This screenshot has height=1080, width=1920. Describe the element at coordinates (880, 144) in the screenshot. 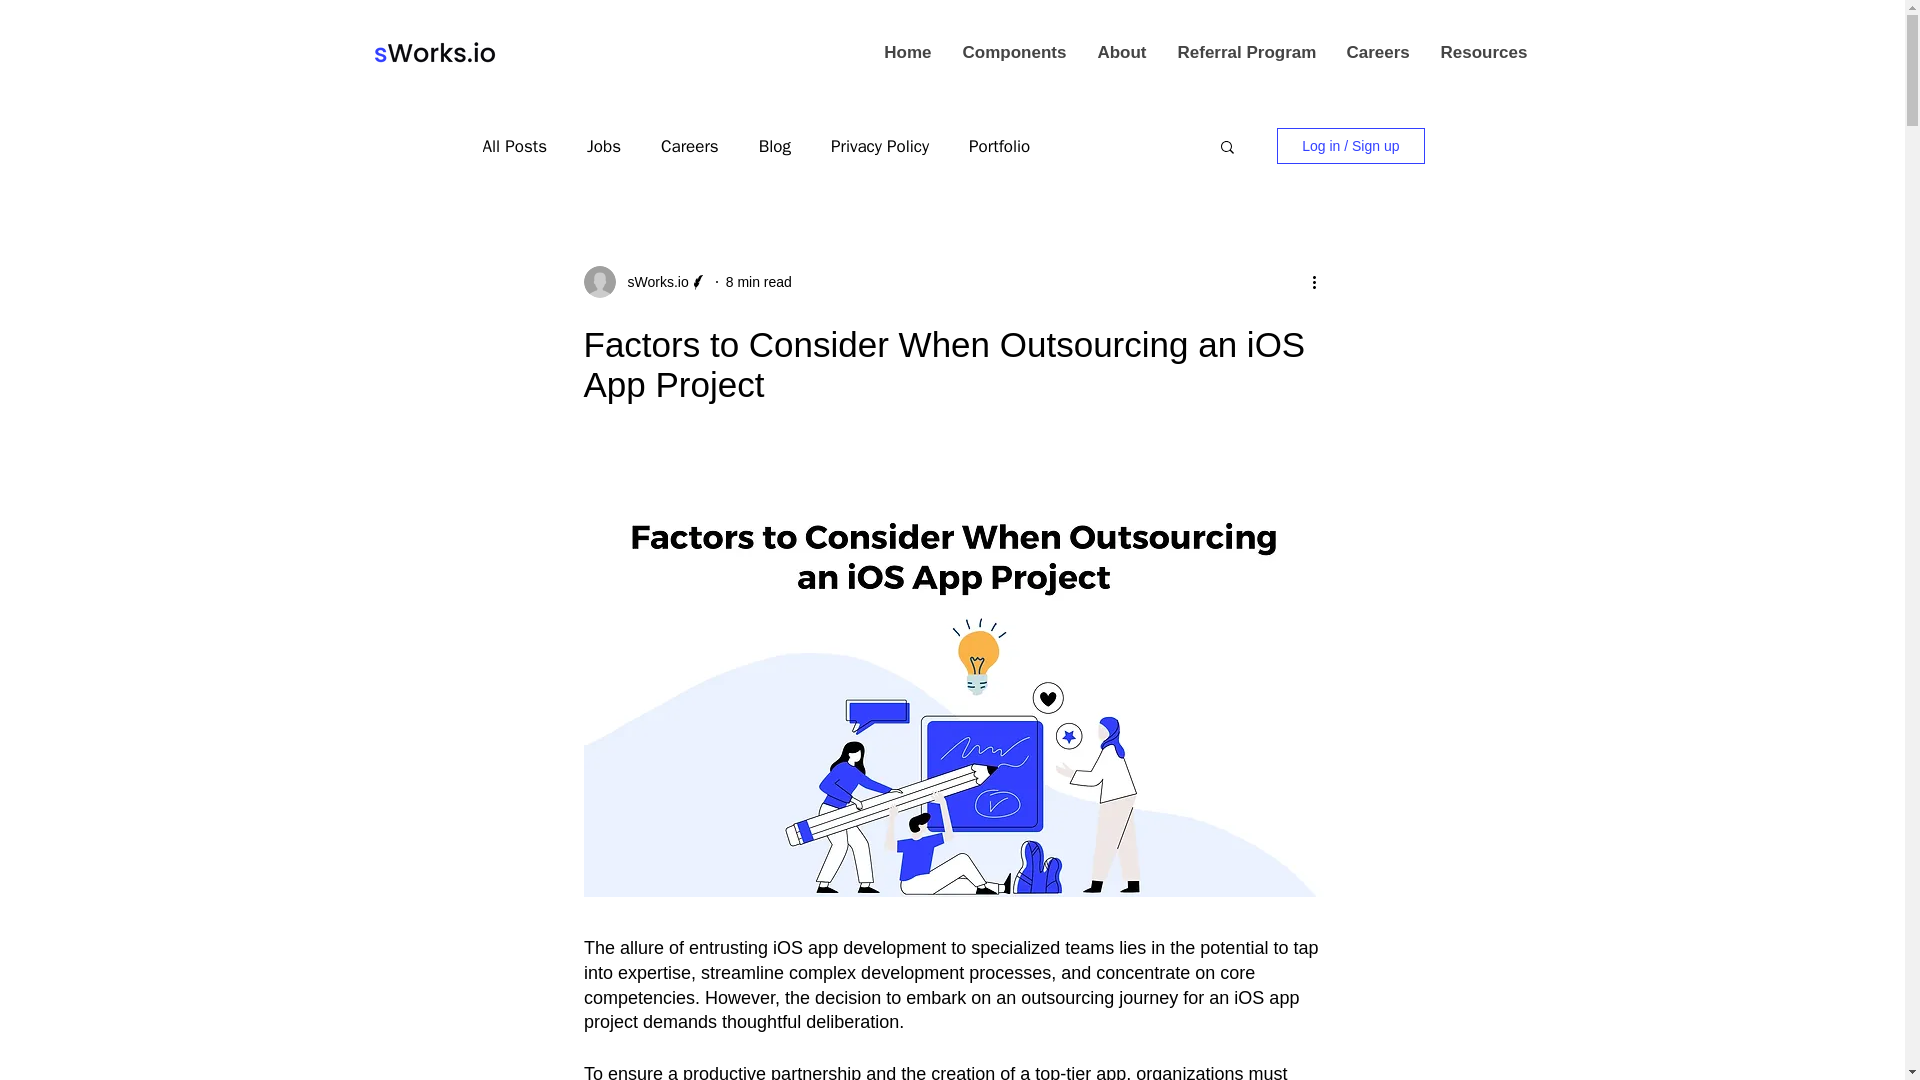

I see `Privacy Policy` at that location.